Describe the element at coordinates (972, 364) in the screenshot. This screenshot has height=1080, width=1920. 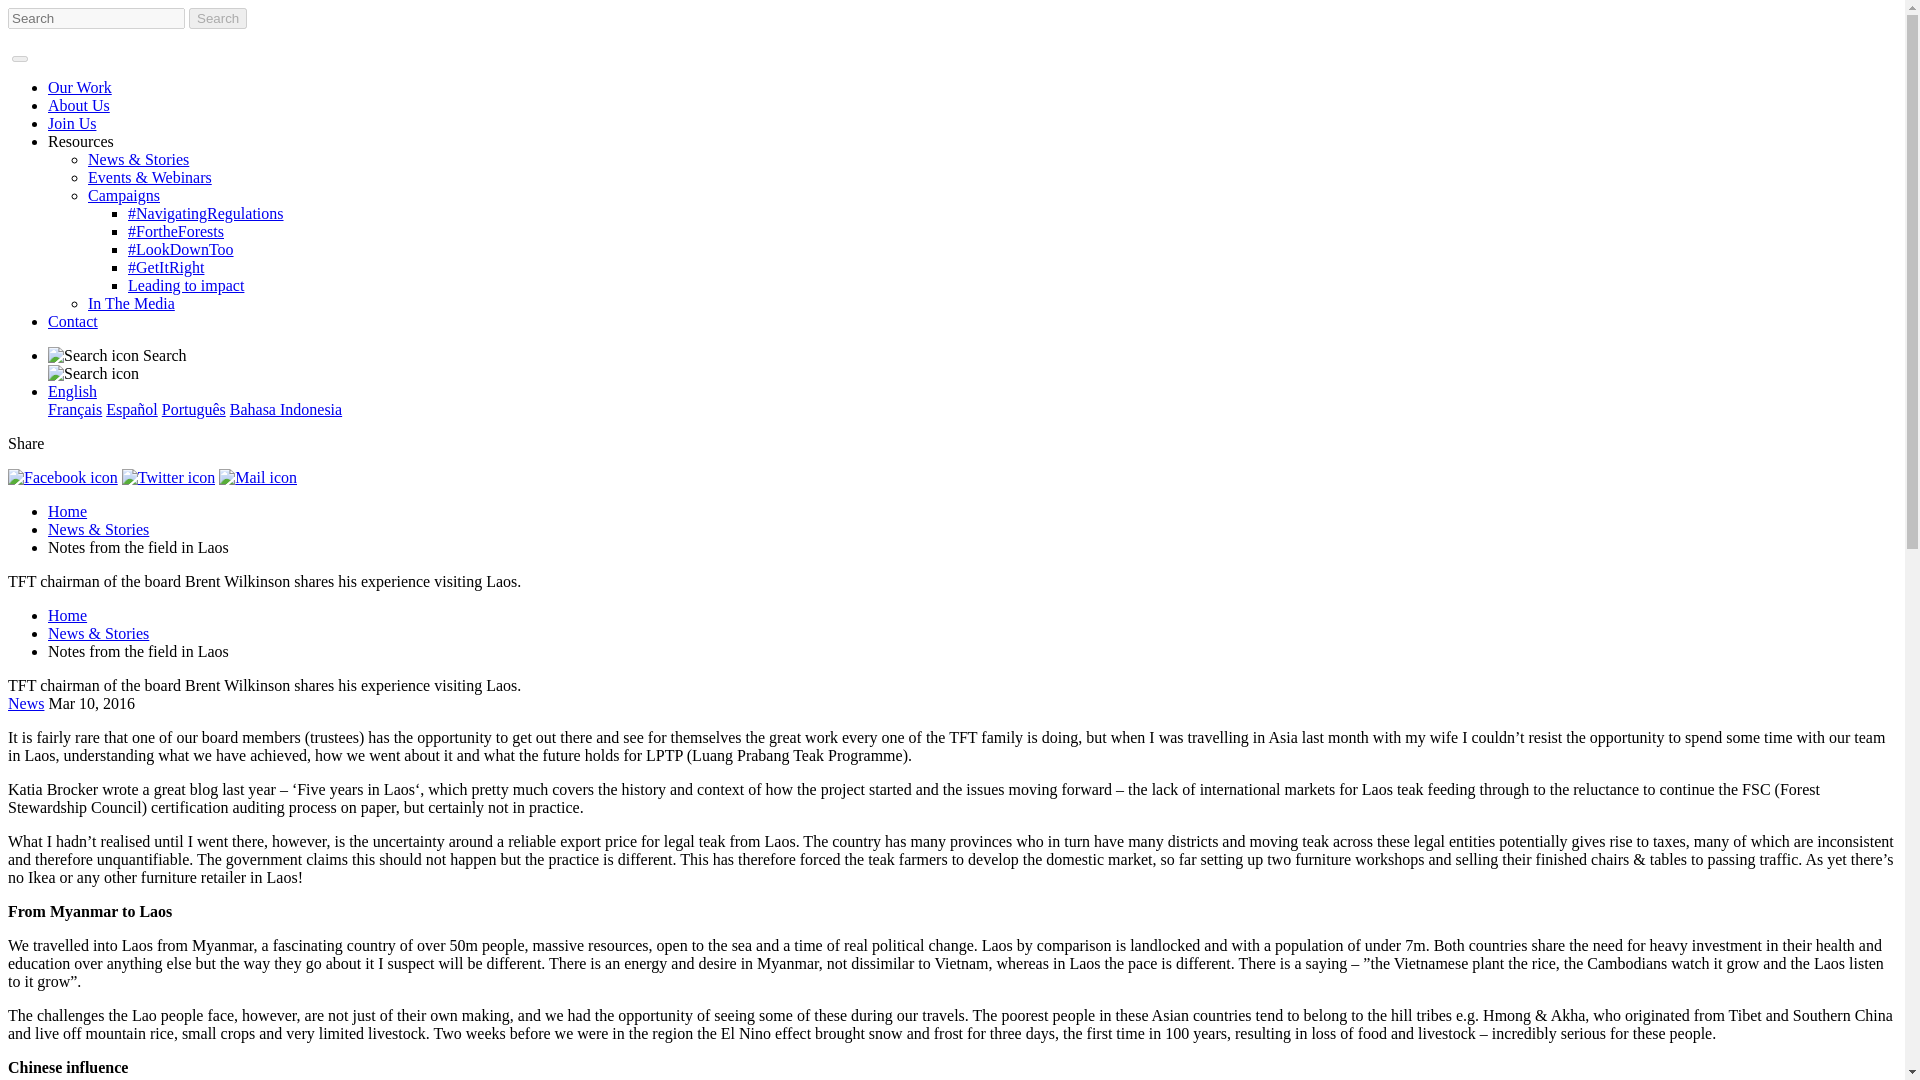
I see `Search` at that location.